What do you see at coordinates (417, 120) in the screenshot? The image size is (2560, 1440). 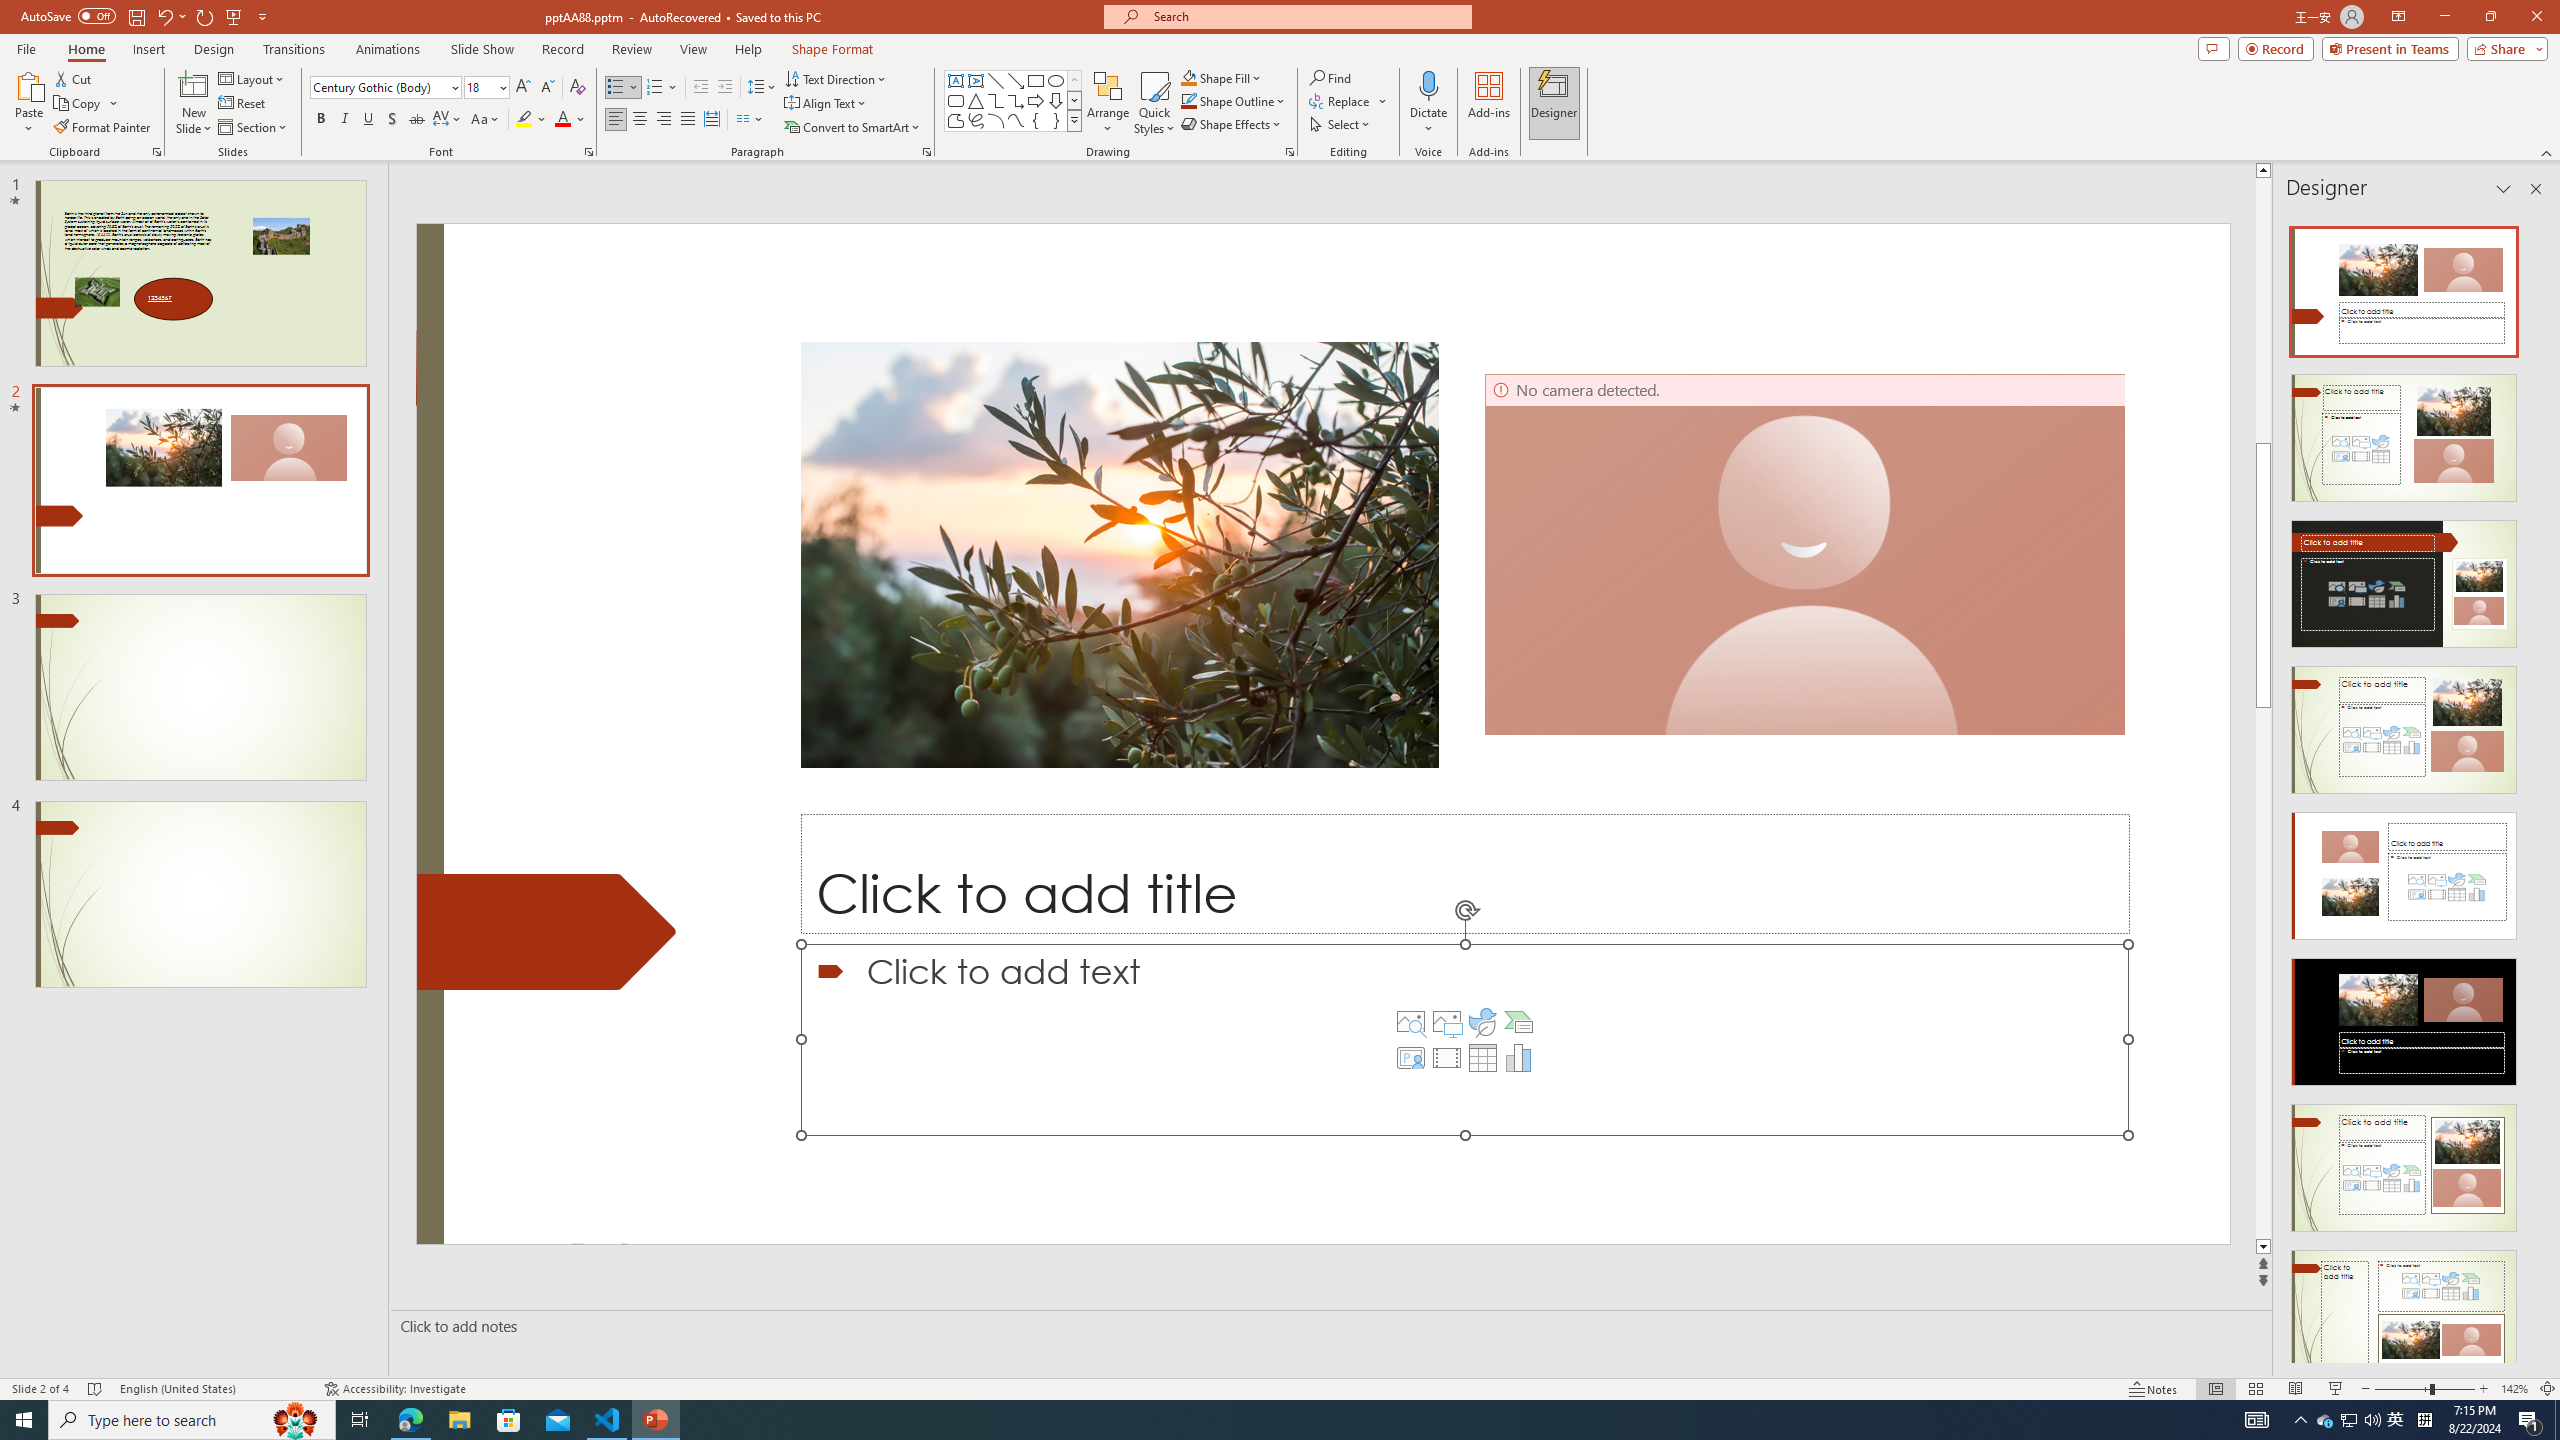 I see `Strikethrough` at bounding box center [417, 120].